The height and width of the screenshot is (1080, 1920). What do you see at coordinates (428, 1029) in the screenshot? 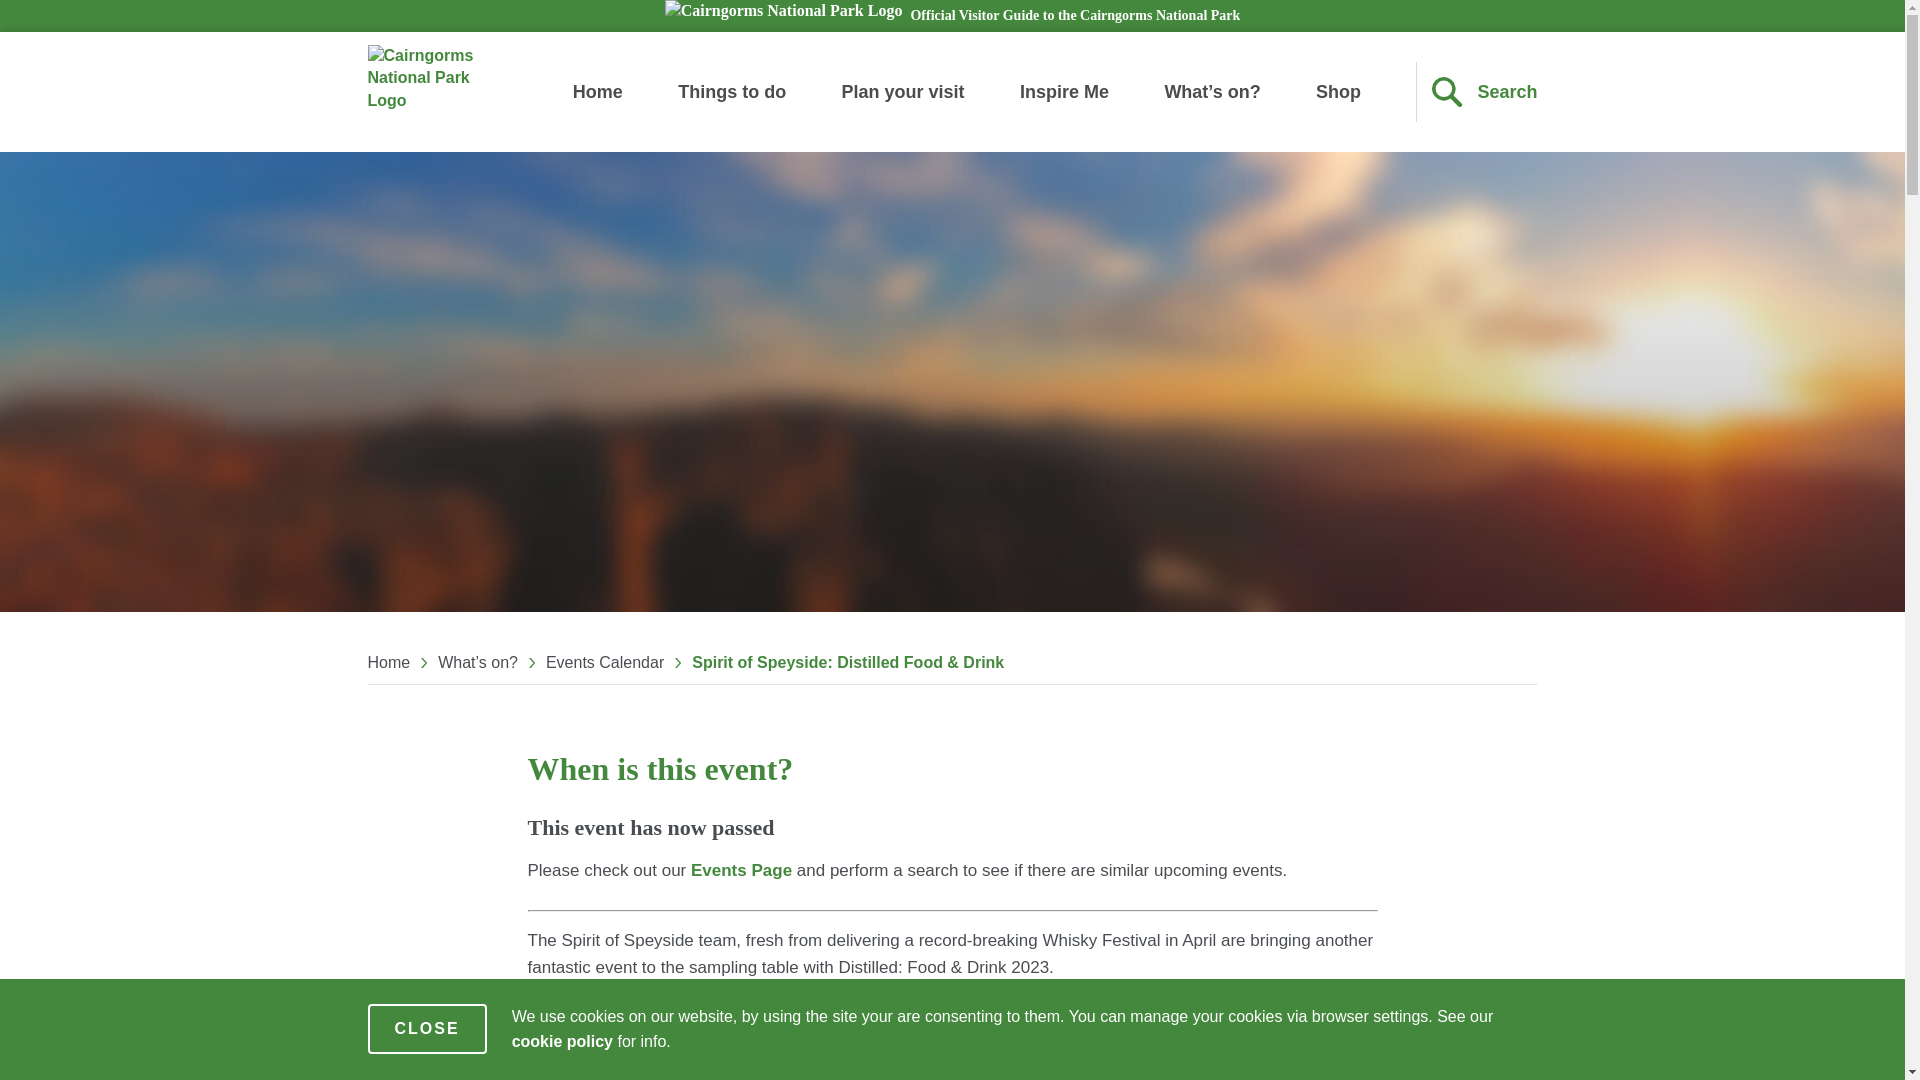
I see `CLOSE` at bounding box center [428, 1029].